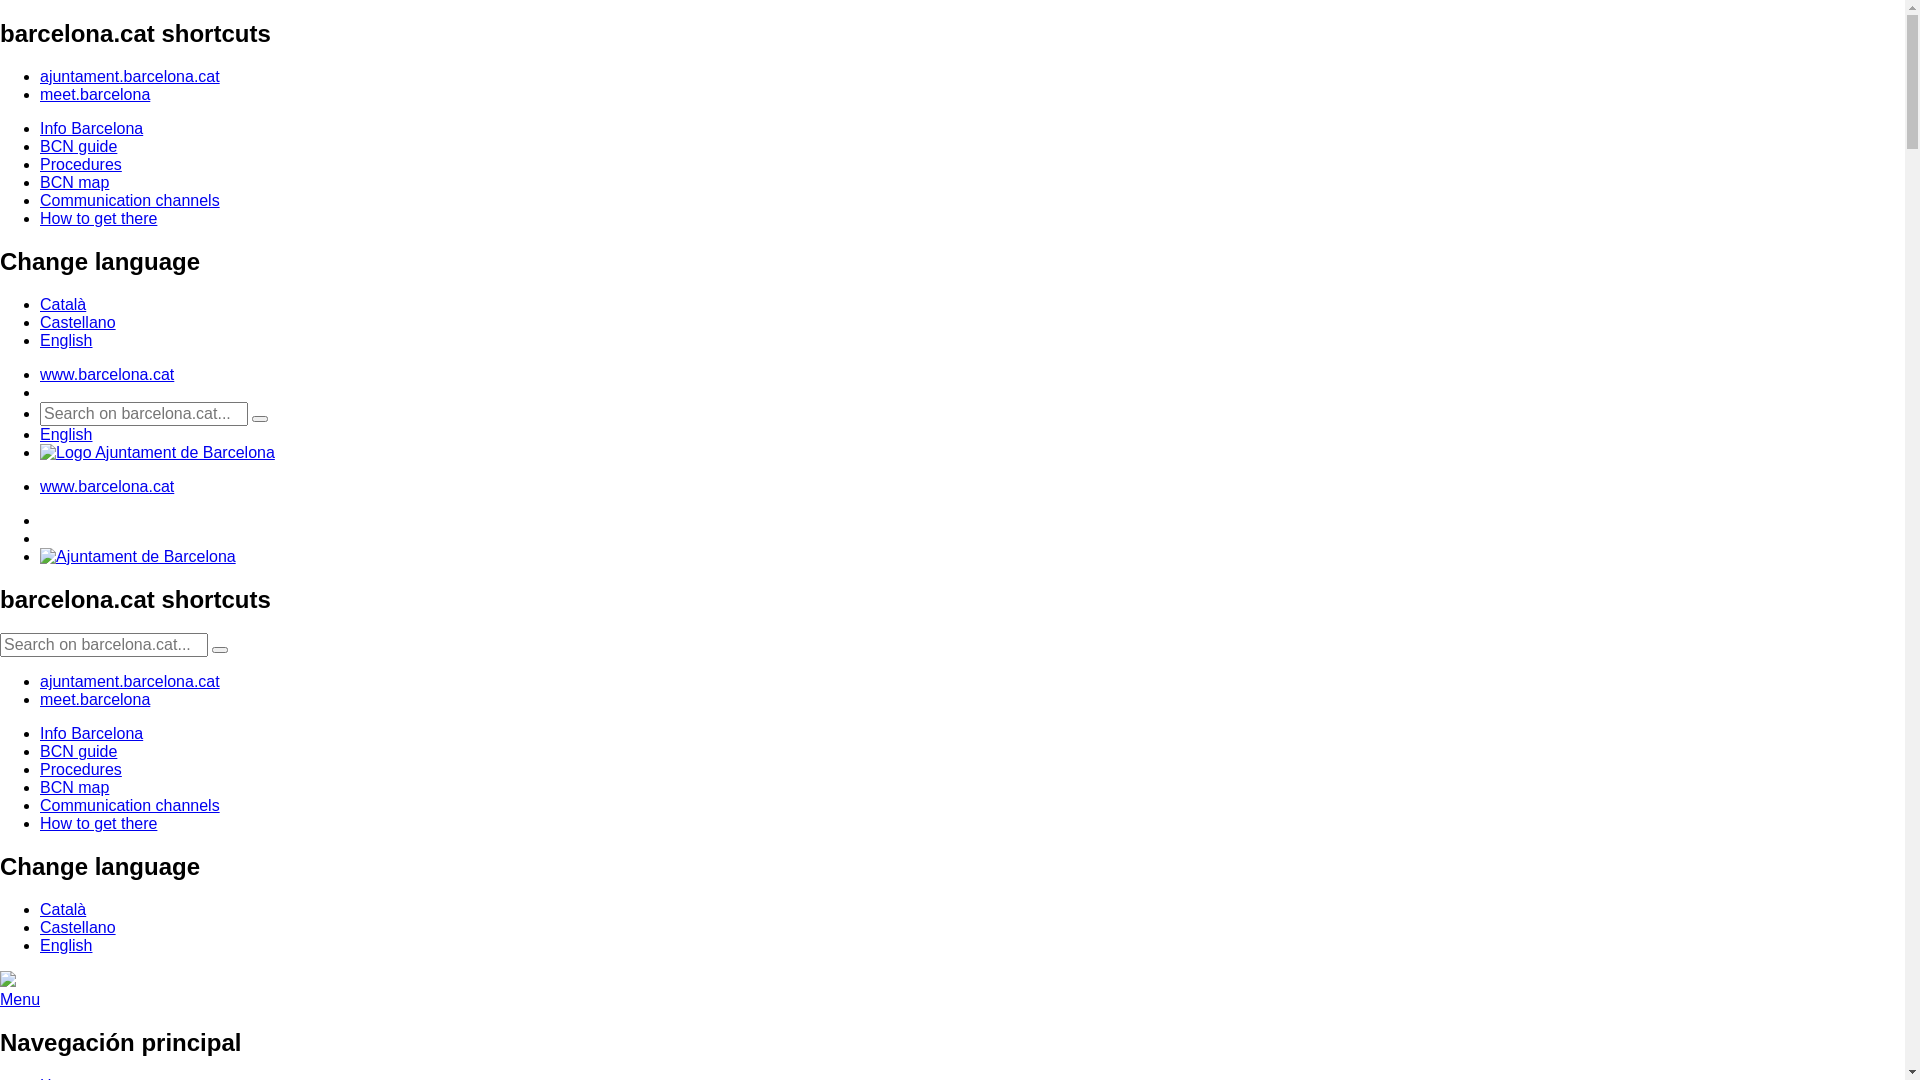 The height and width of the screenshot is (1080, 1920). Describe the element at coordinates (92, 128) in the screenshot. I see `Info Barcelona` at that location.